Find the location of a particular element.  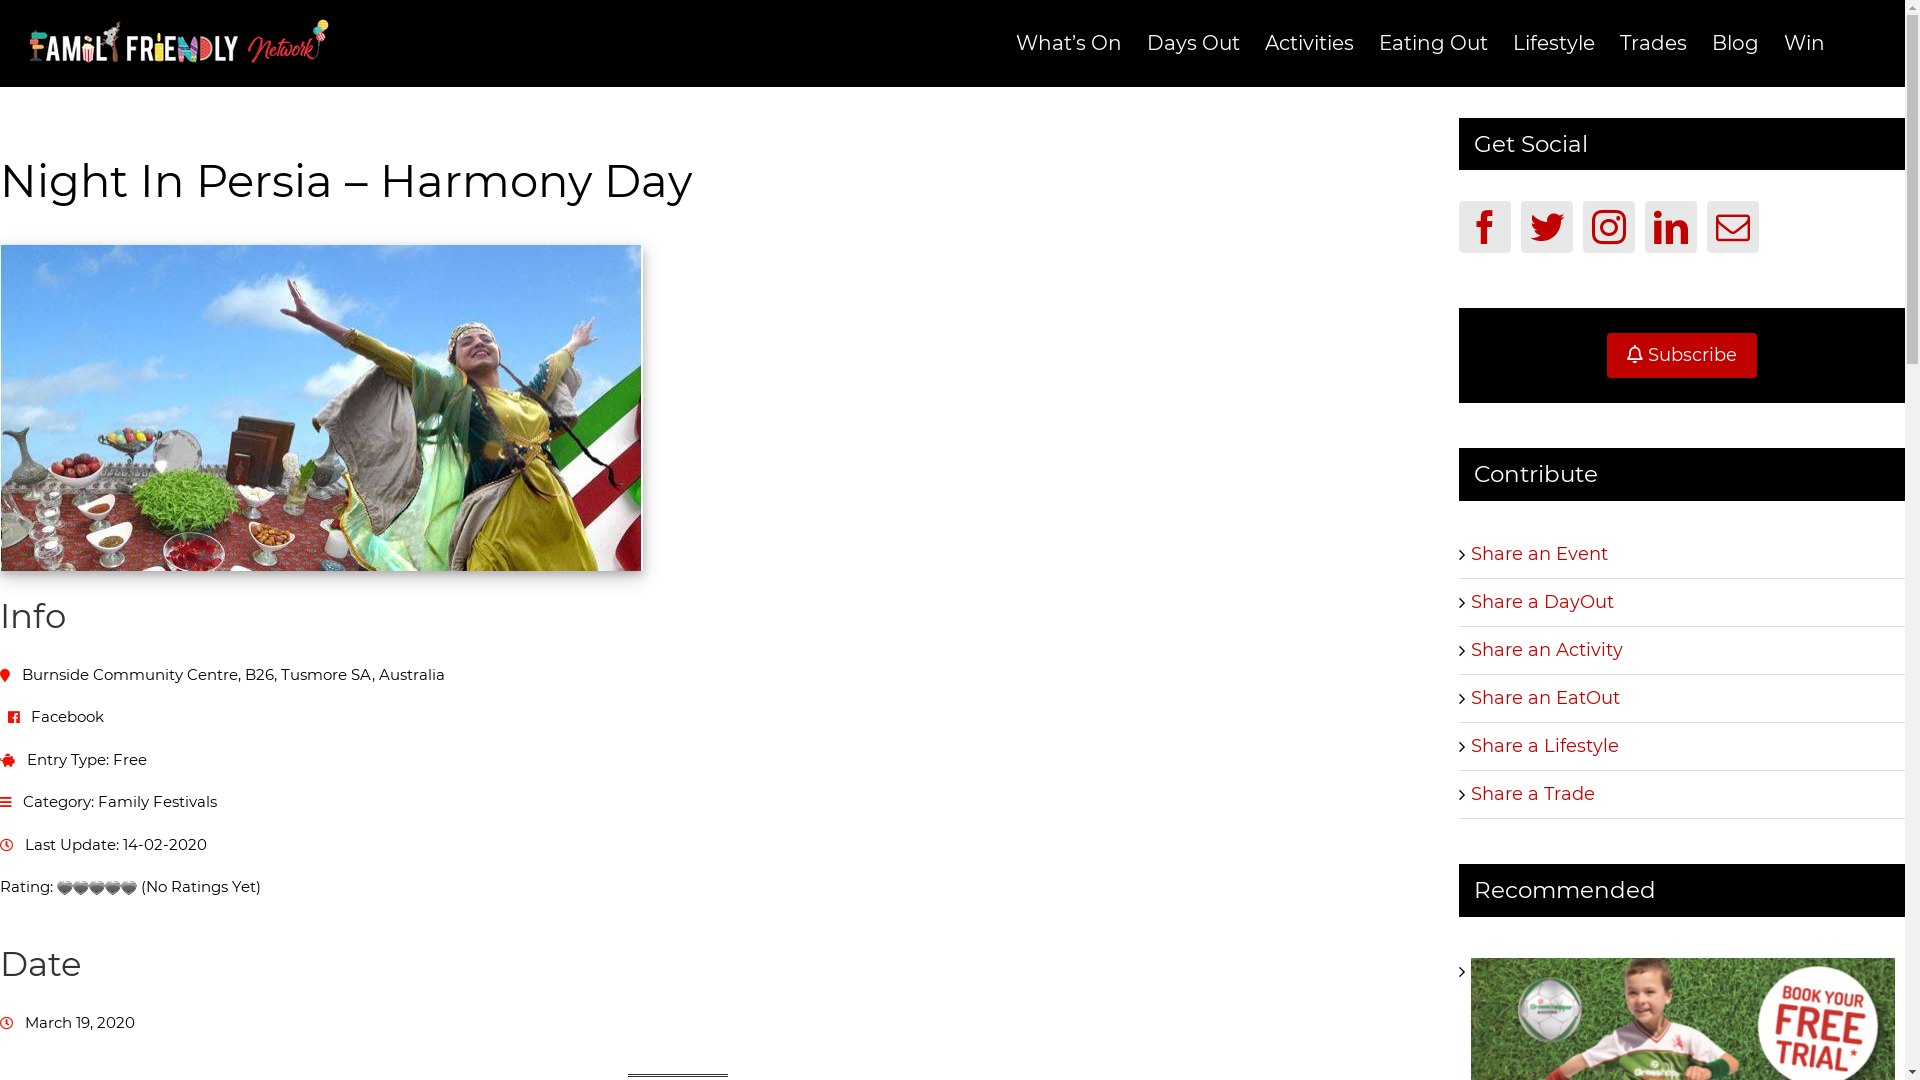

Instagram is located at coordinates (1609, 227).